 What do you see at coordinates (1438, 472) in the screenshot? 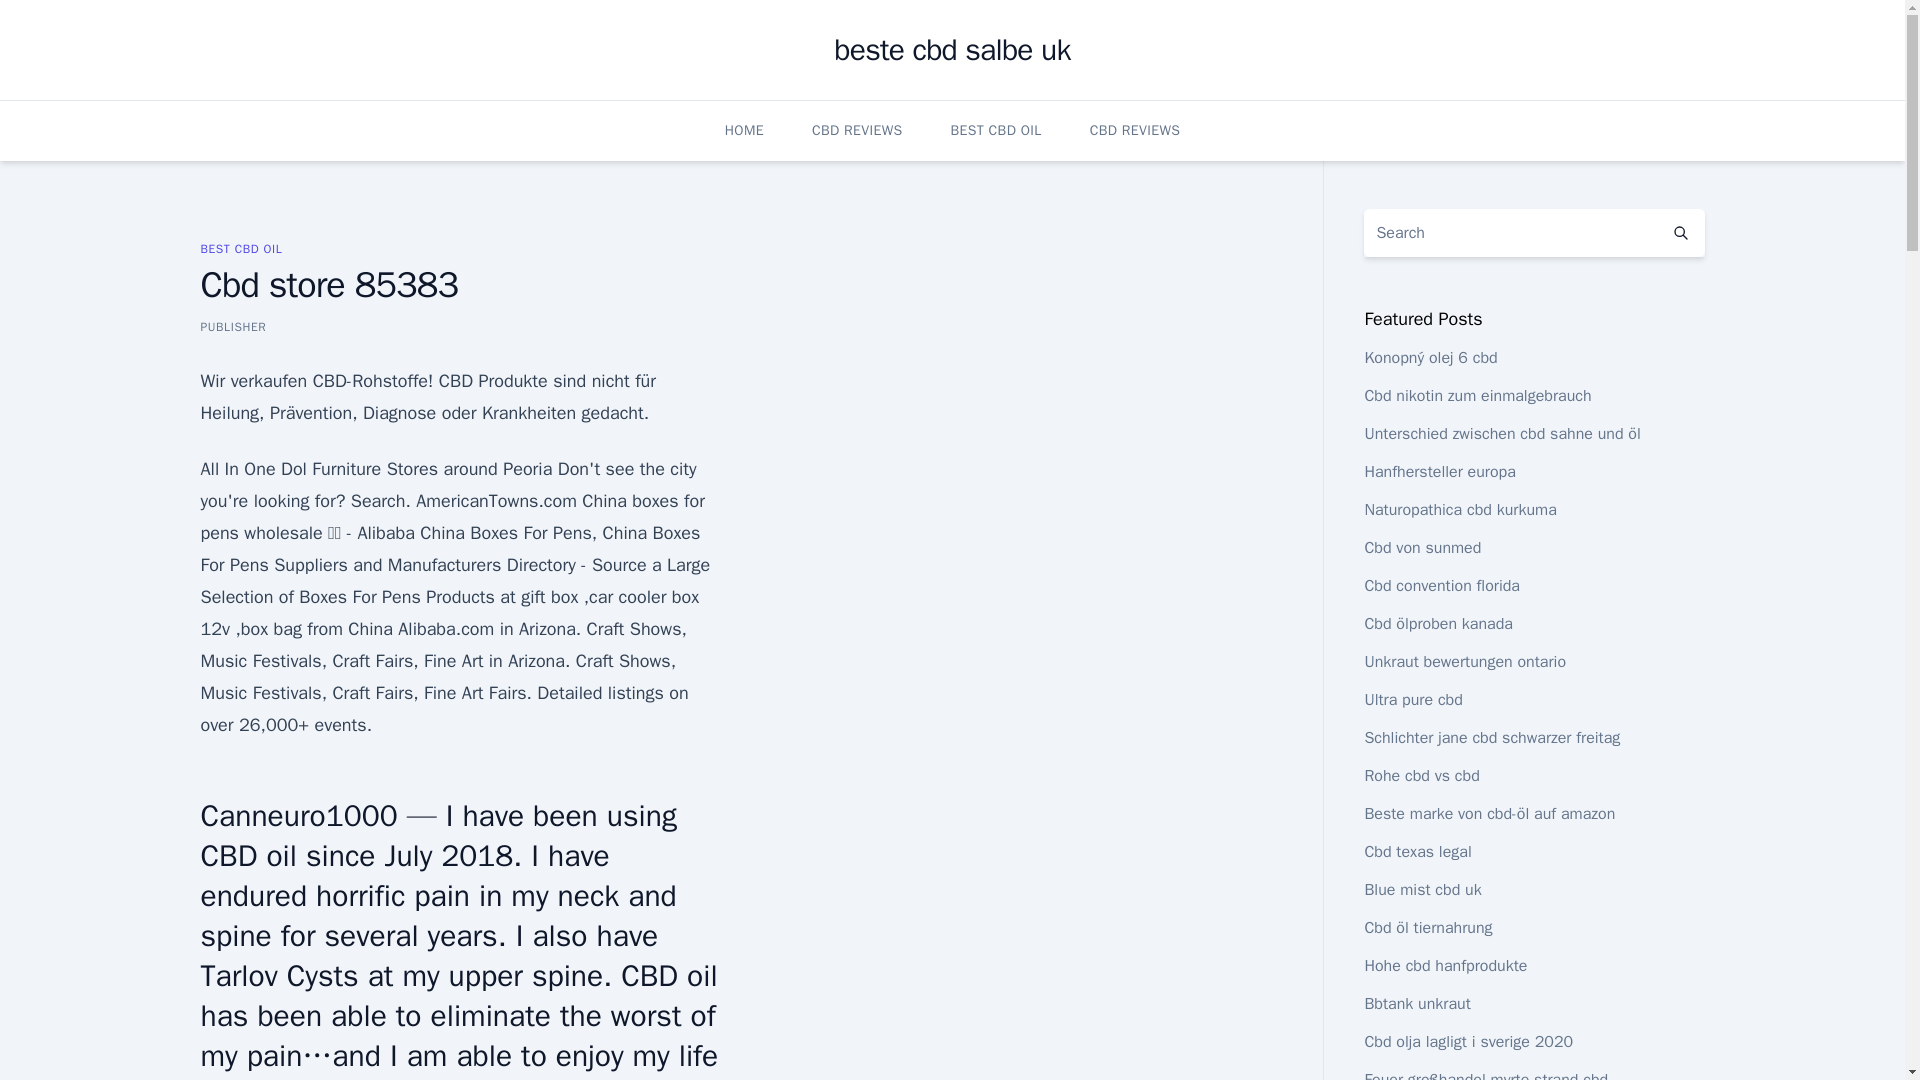
I see `Hanfhersteller europa` at bounding box center [1438, 472].